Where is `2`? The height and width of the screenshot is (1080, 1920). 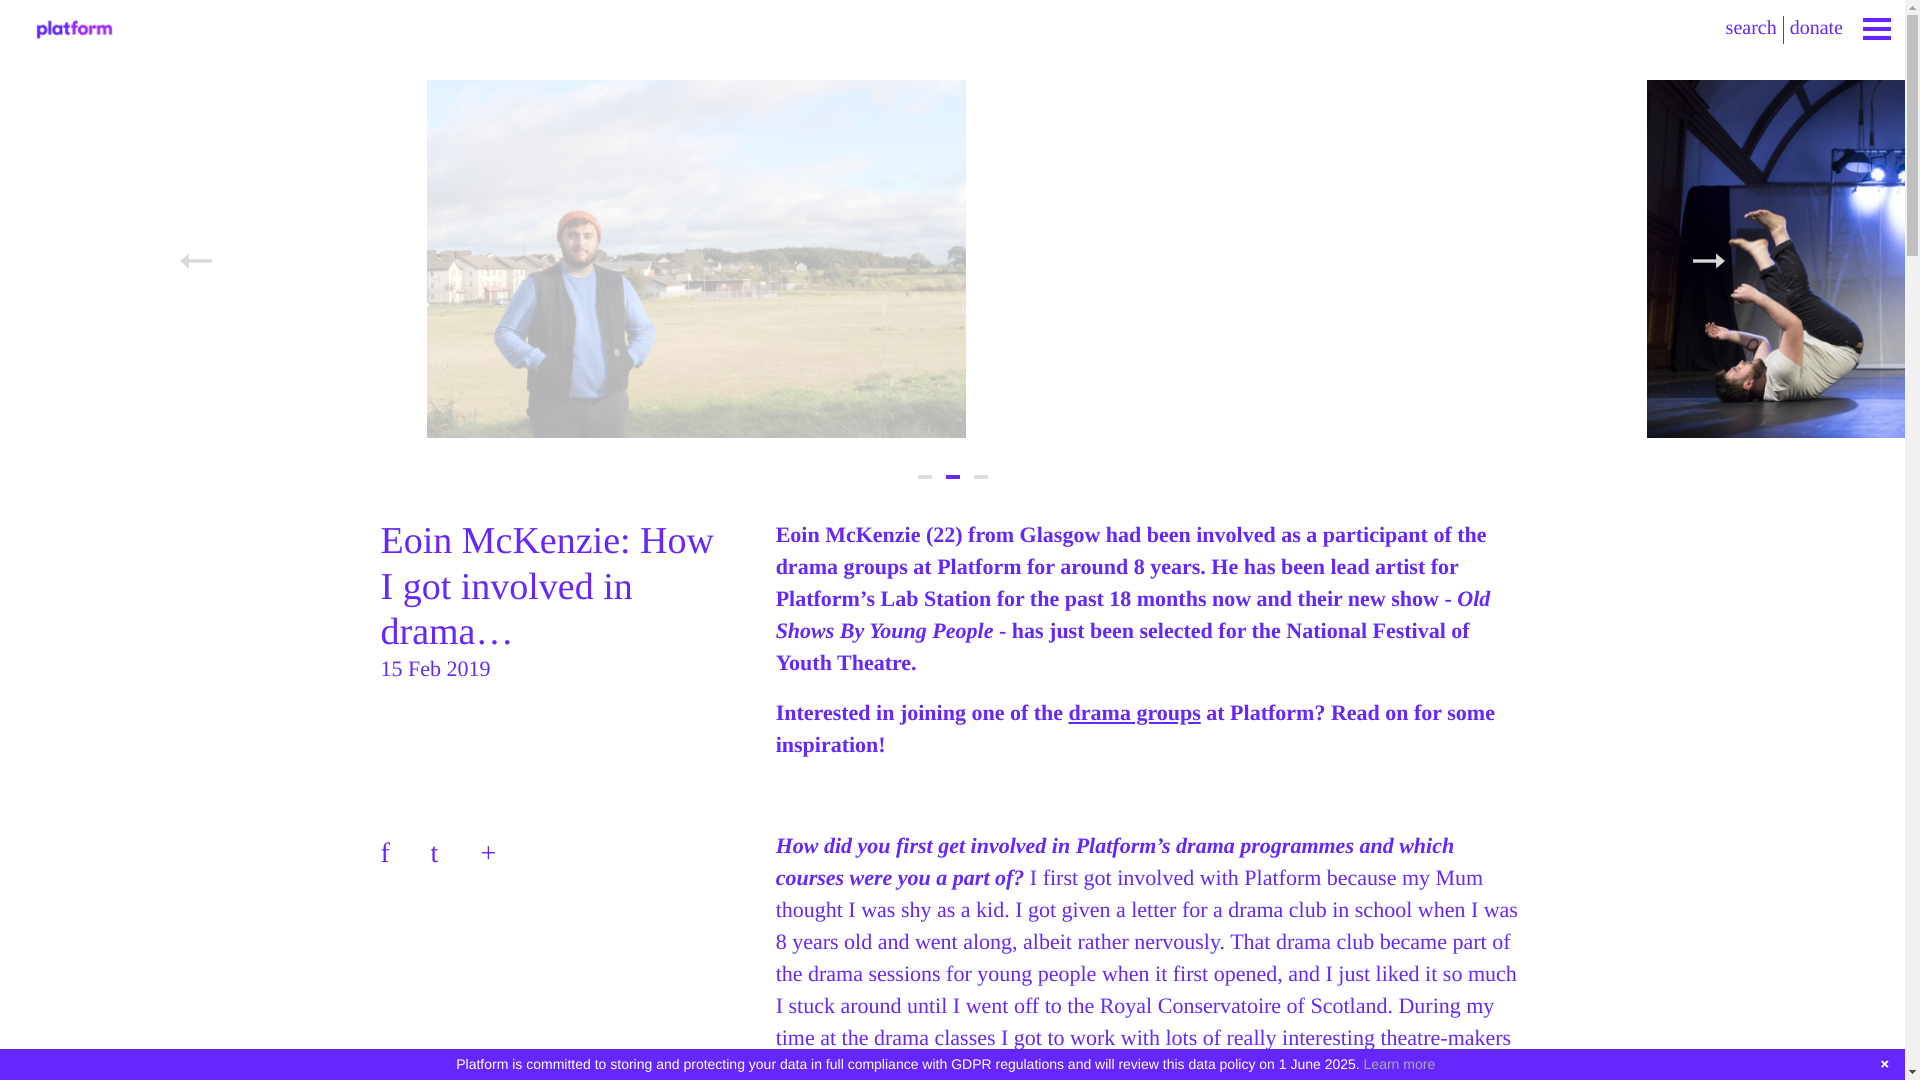
2 is located at coordinates (953, 477).